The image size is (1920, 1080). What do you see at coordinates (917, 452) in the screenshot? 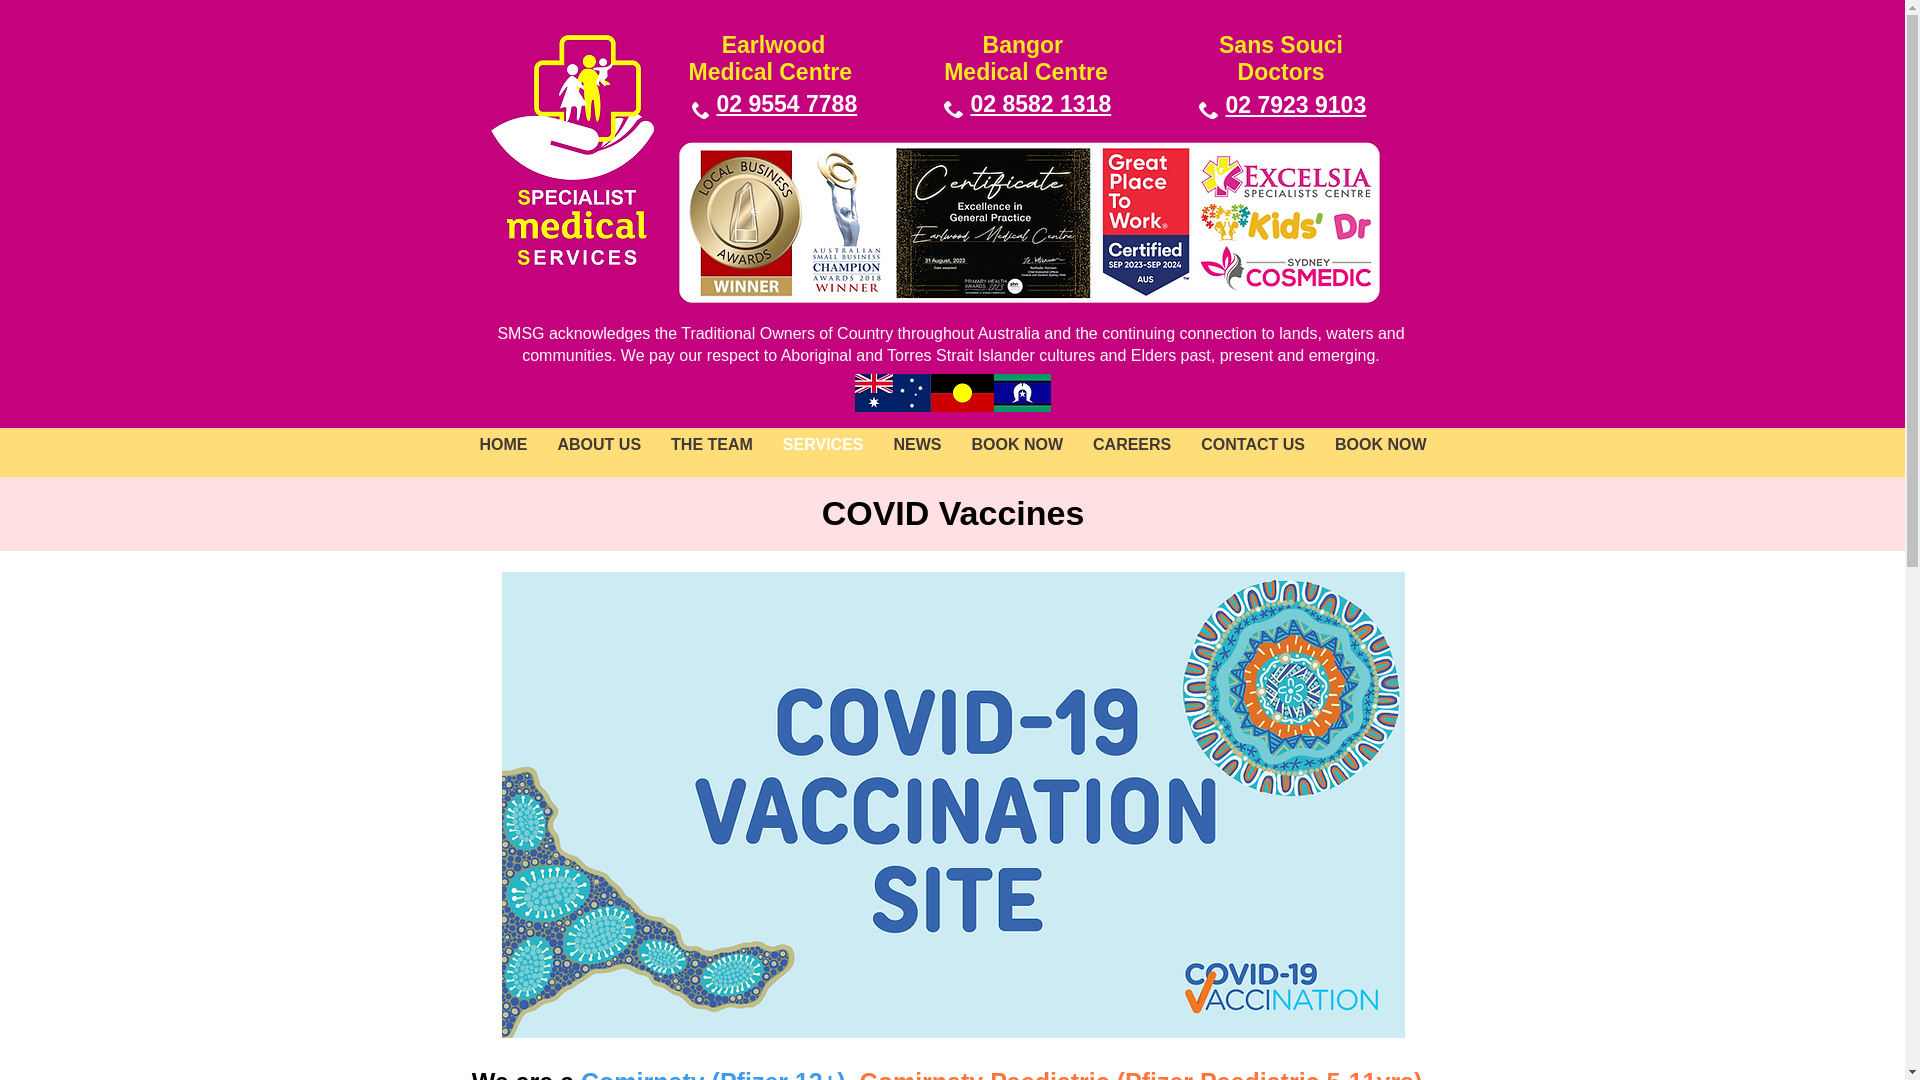
I see `NEWS` at bounding box center [917, 452].